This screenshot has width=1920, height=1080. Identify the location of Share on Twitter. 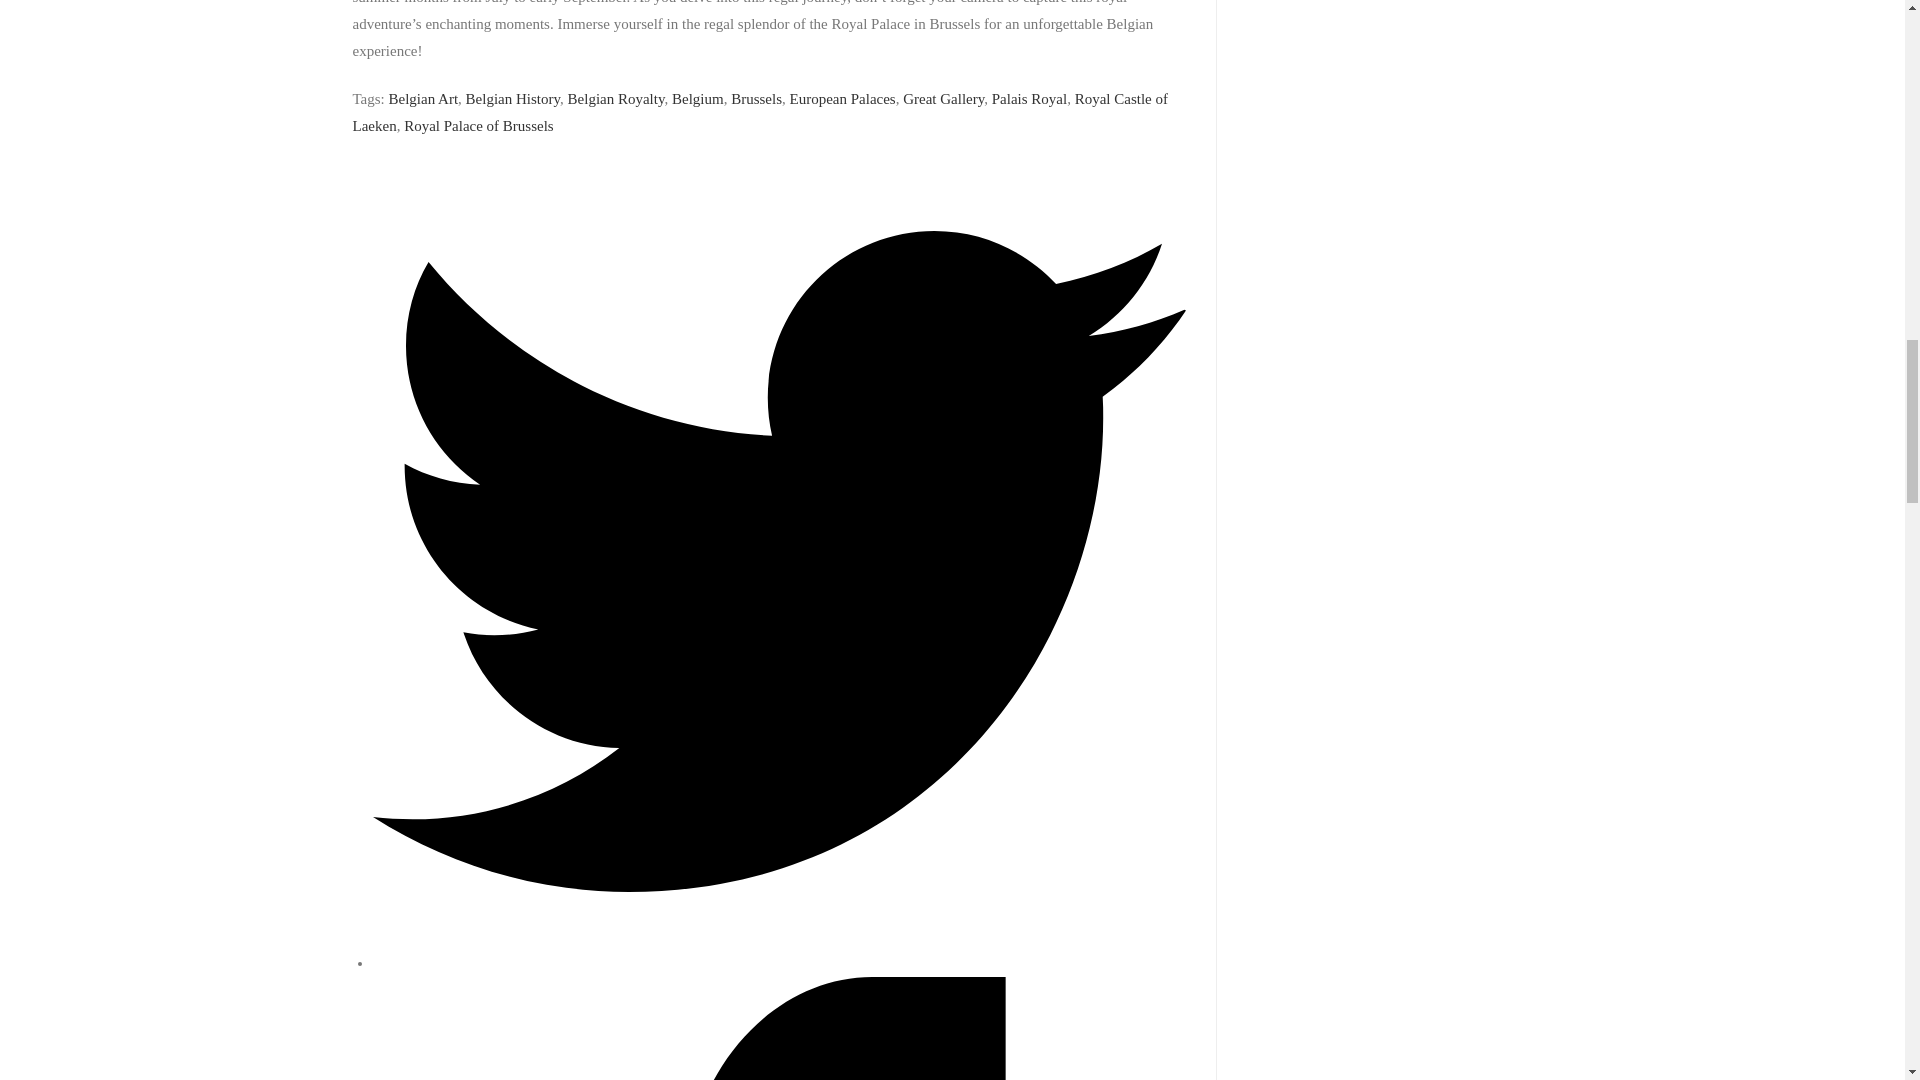
(778, 962).